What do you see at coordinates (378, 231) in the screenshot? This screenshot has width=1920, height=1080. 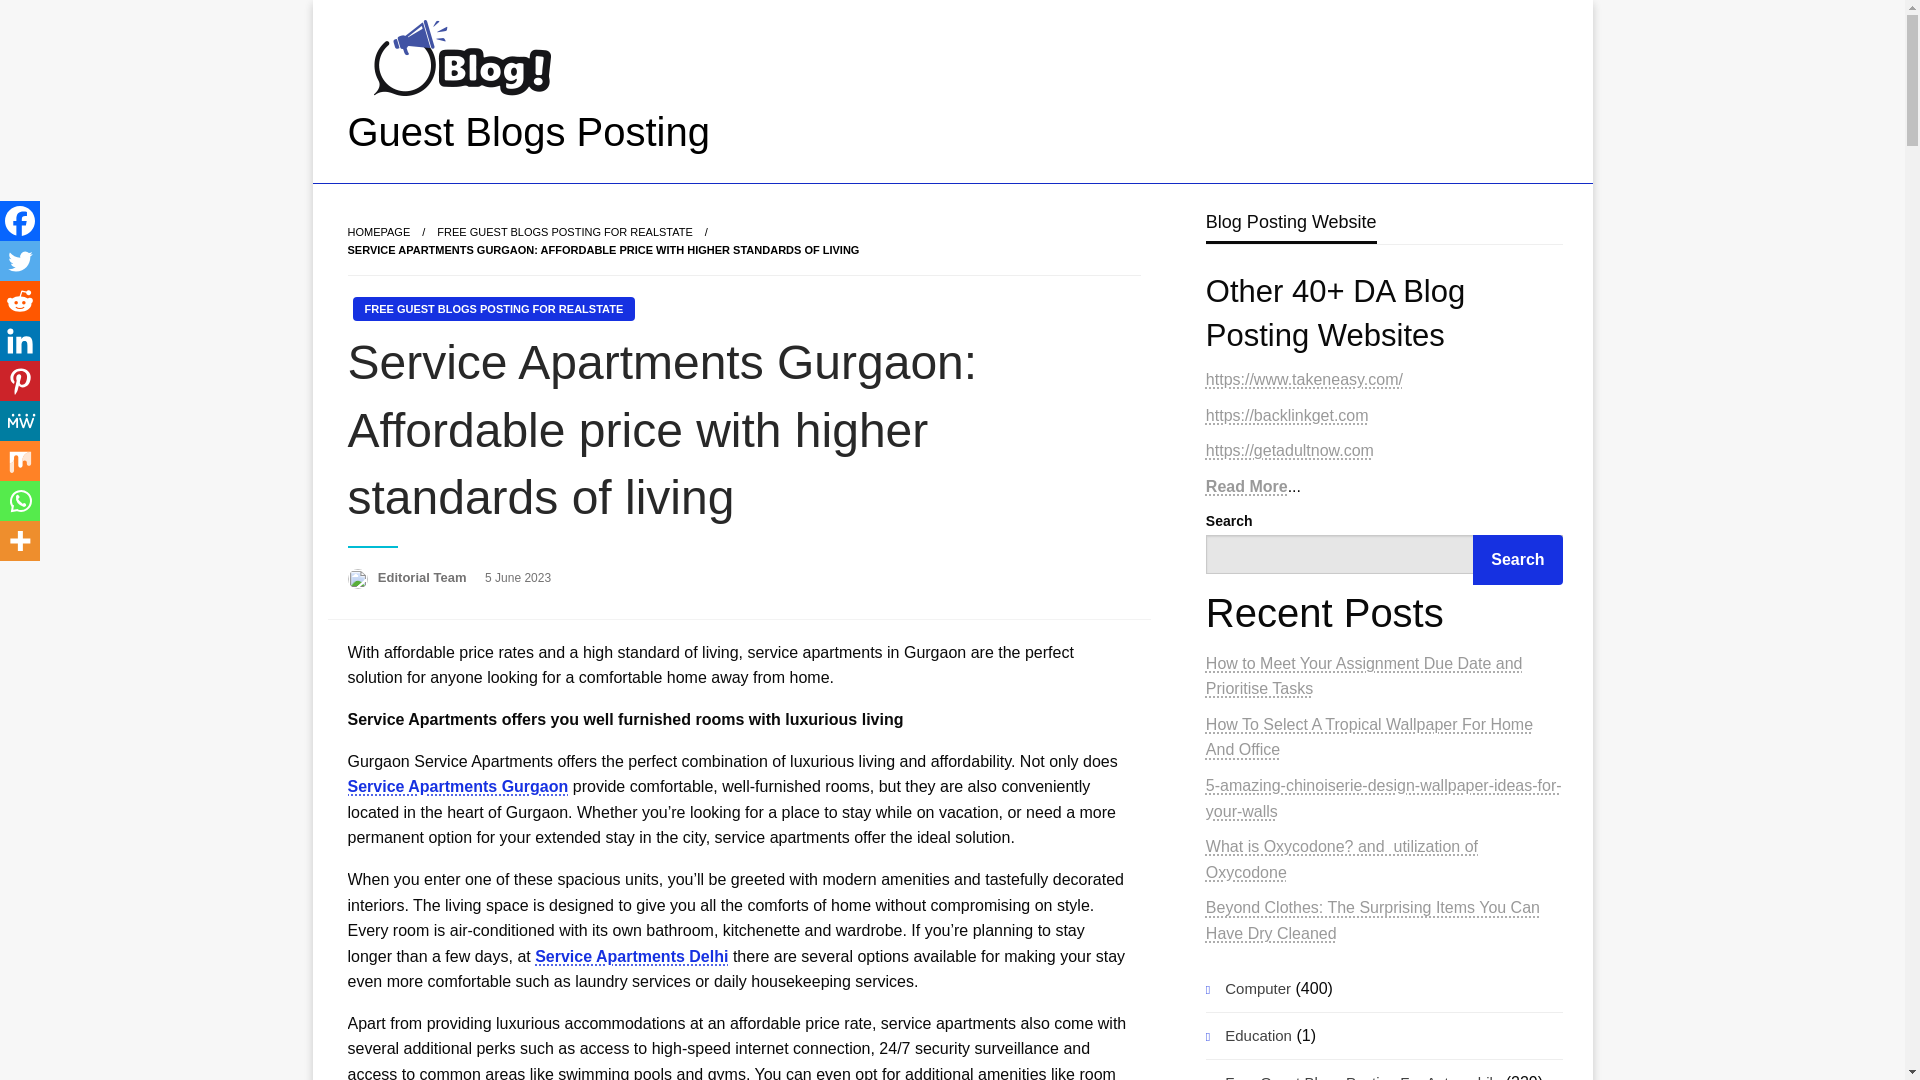 I see `Homepage` at bounding box center [378, 231].